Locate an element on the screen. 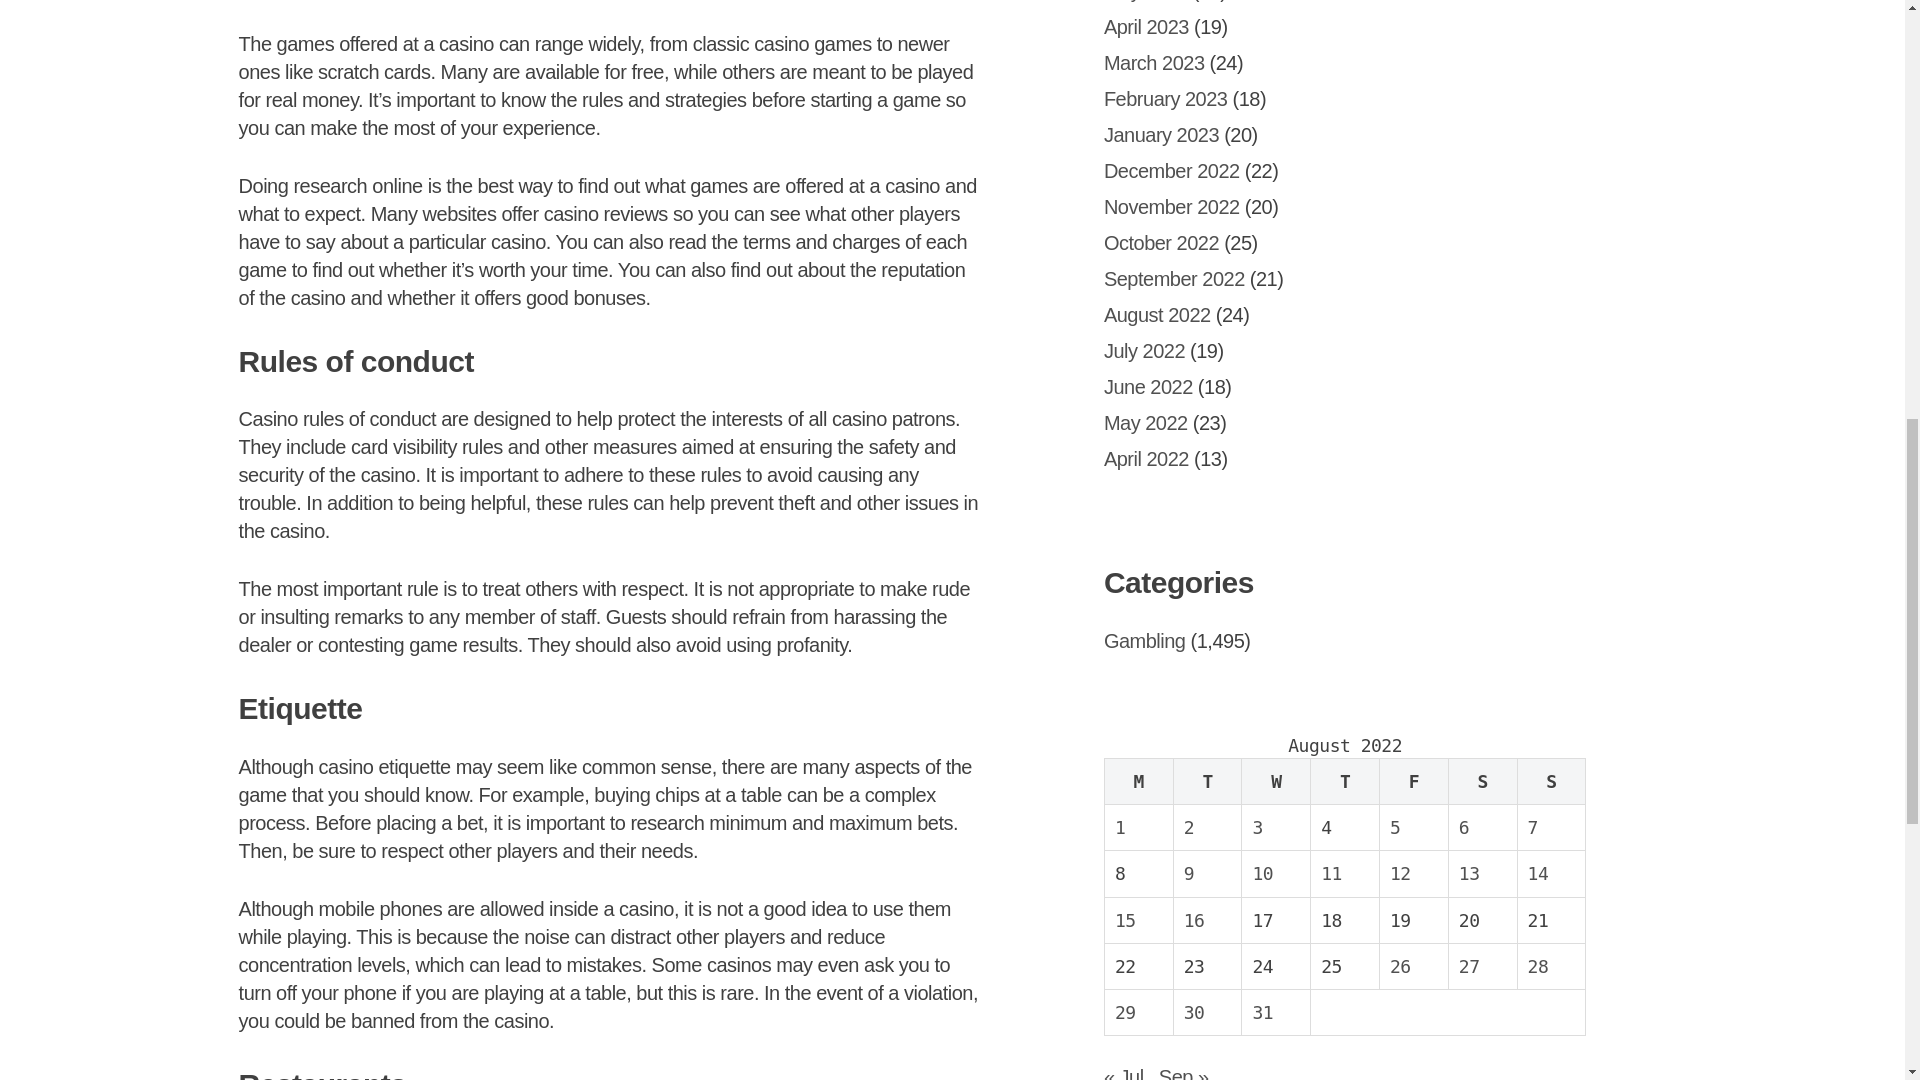 The height and width of the screenshot is (1080, 1920). Friday is located at coordinates (1414, 780).